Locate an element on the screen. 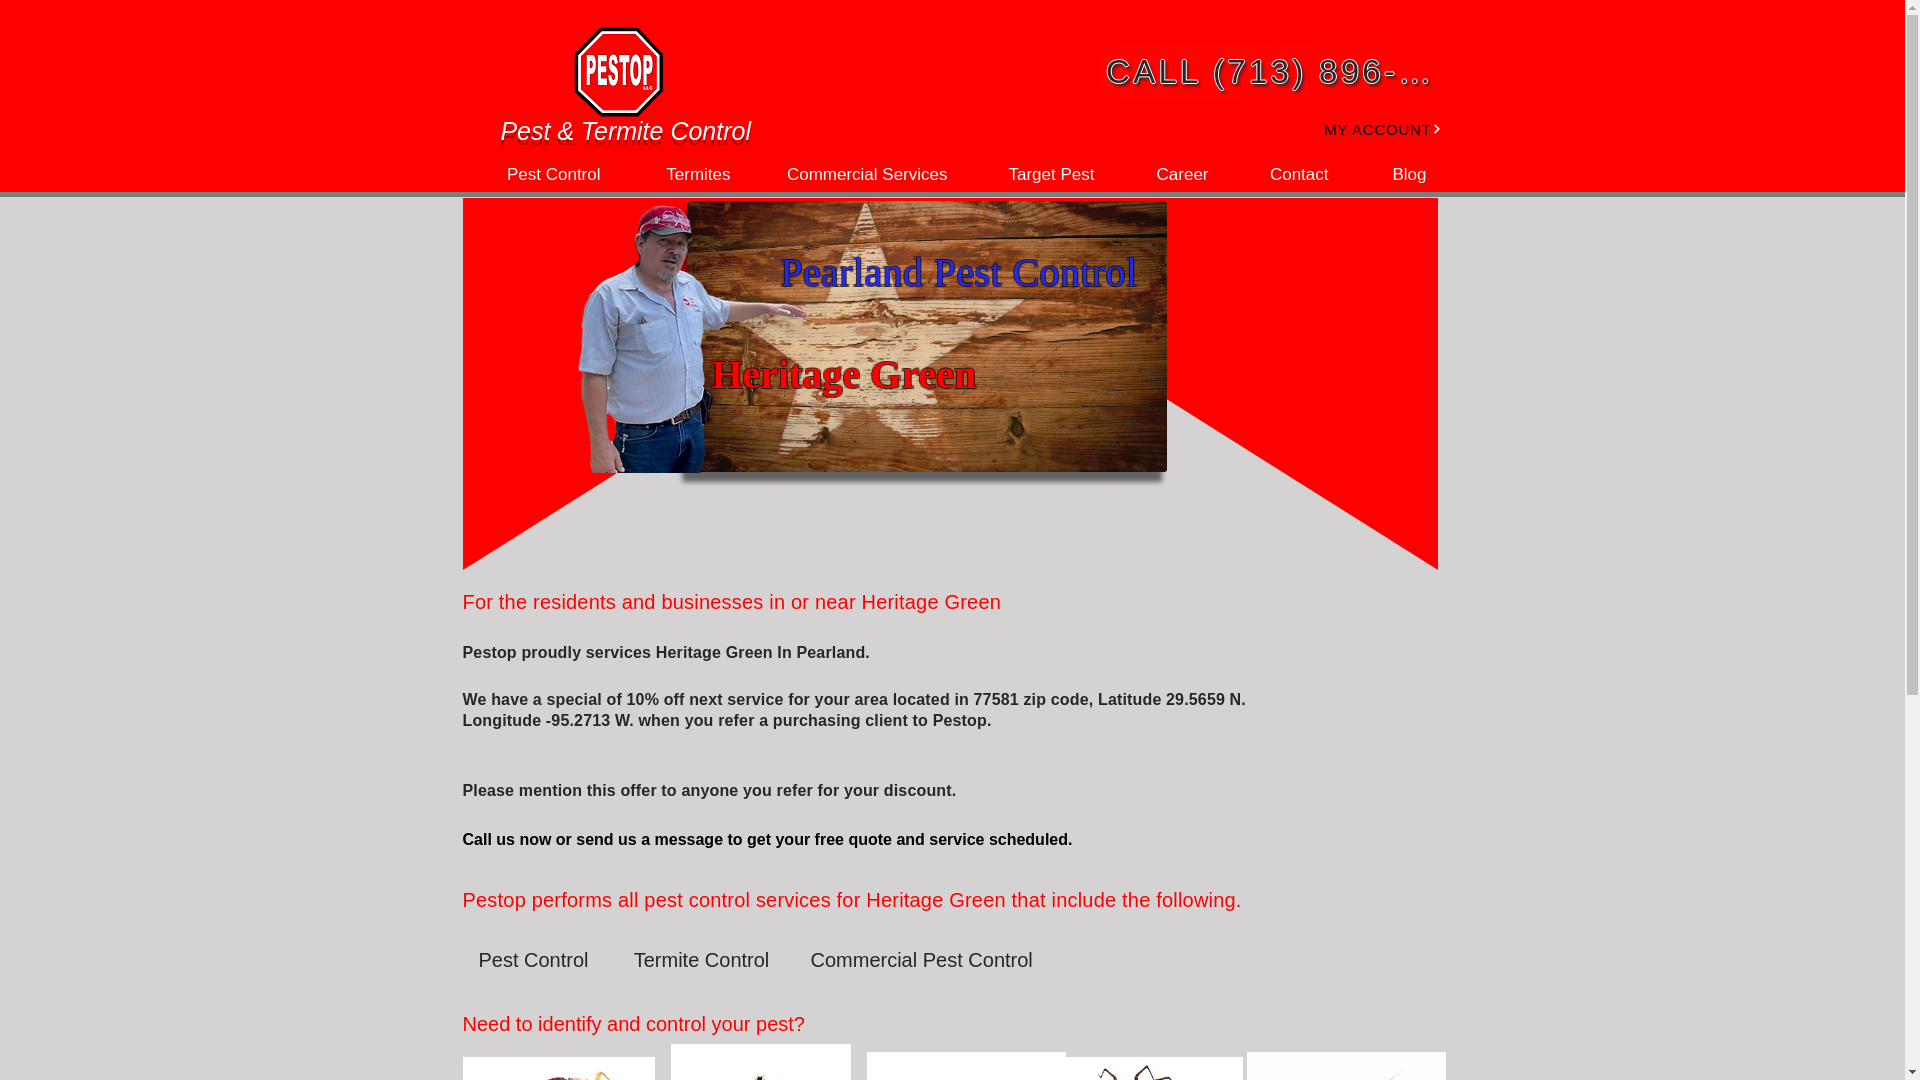 Image resolution: width=1920 pixels, height=1080 pixels. Blog is located at coordinates (1392, 174).